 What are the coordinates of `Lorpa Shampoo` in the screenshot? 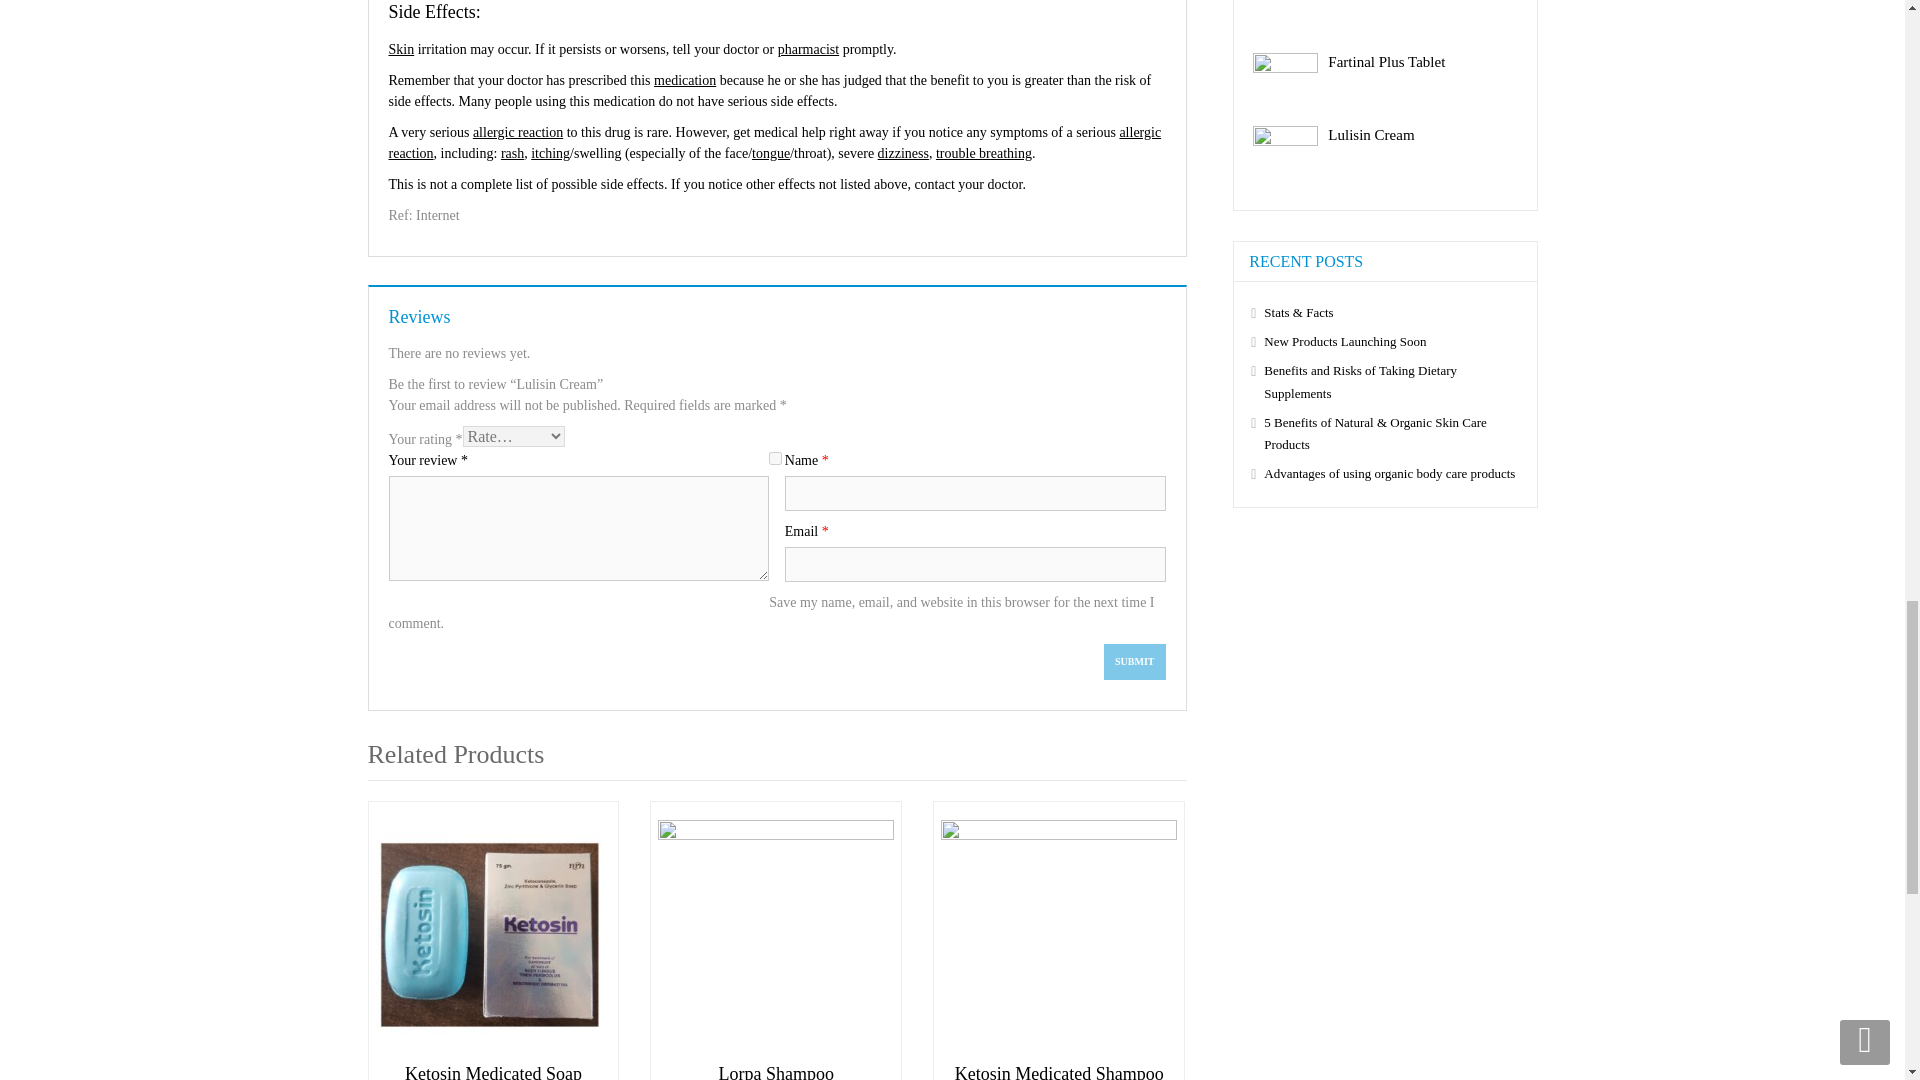 It's located at (776, 938).